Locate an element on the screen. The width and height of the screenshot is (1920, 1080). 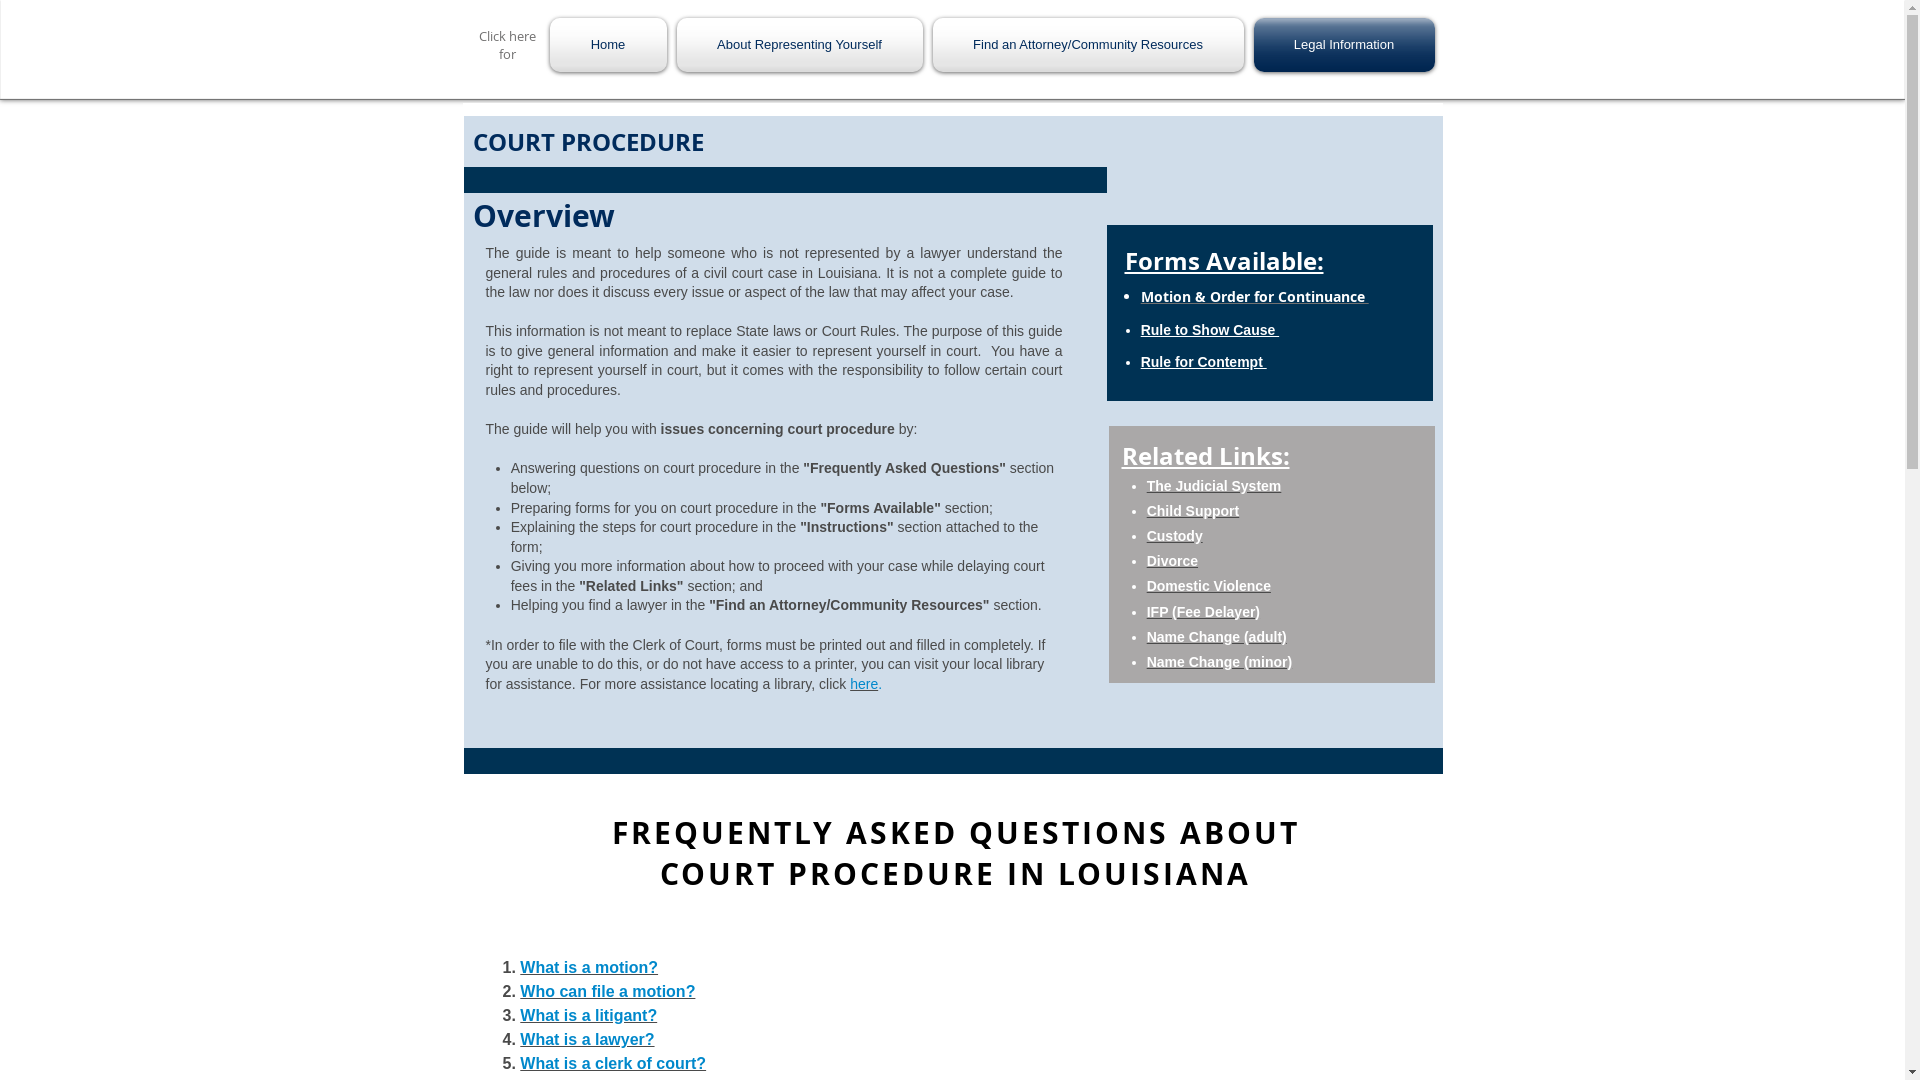
Custody is located at coordinates (1175, 536).